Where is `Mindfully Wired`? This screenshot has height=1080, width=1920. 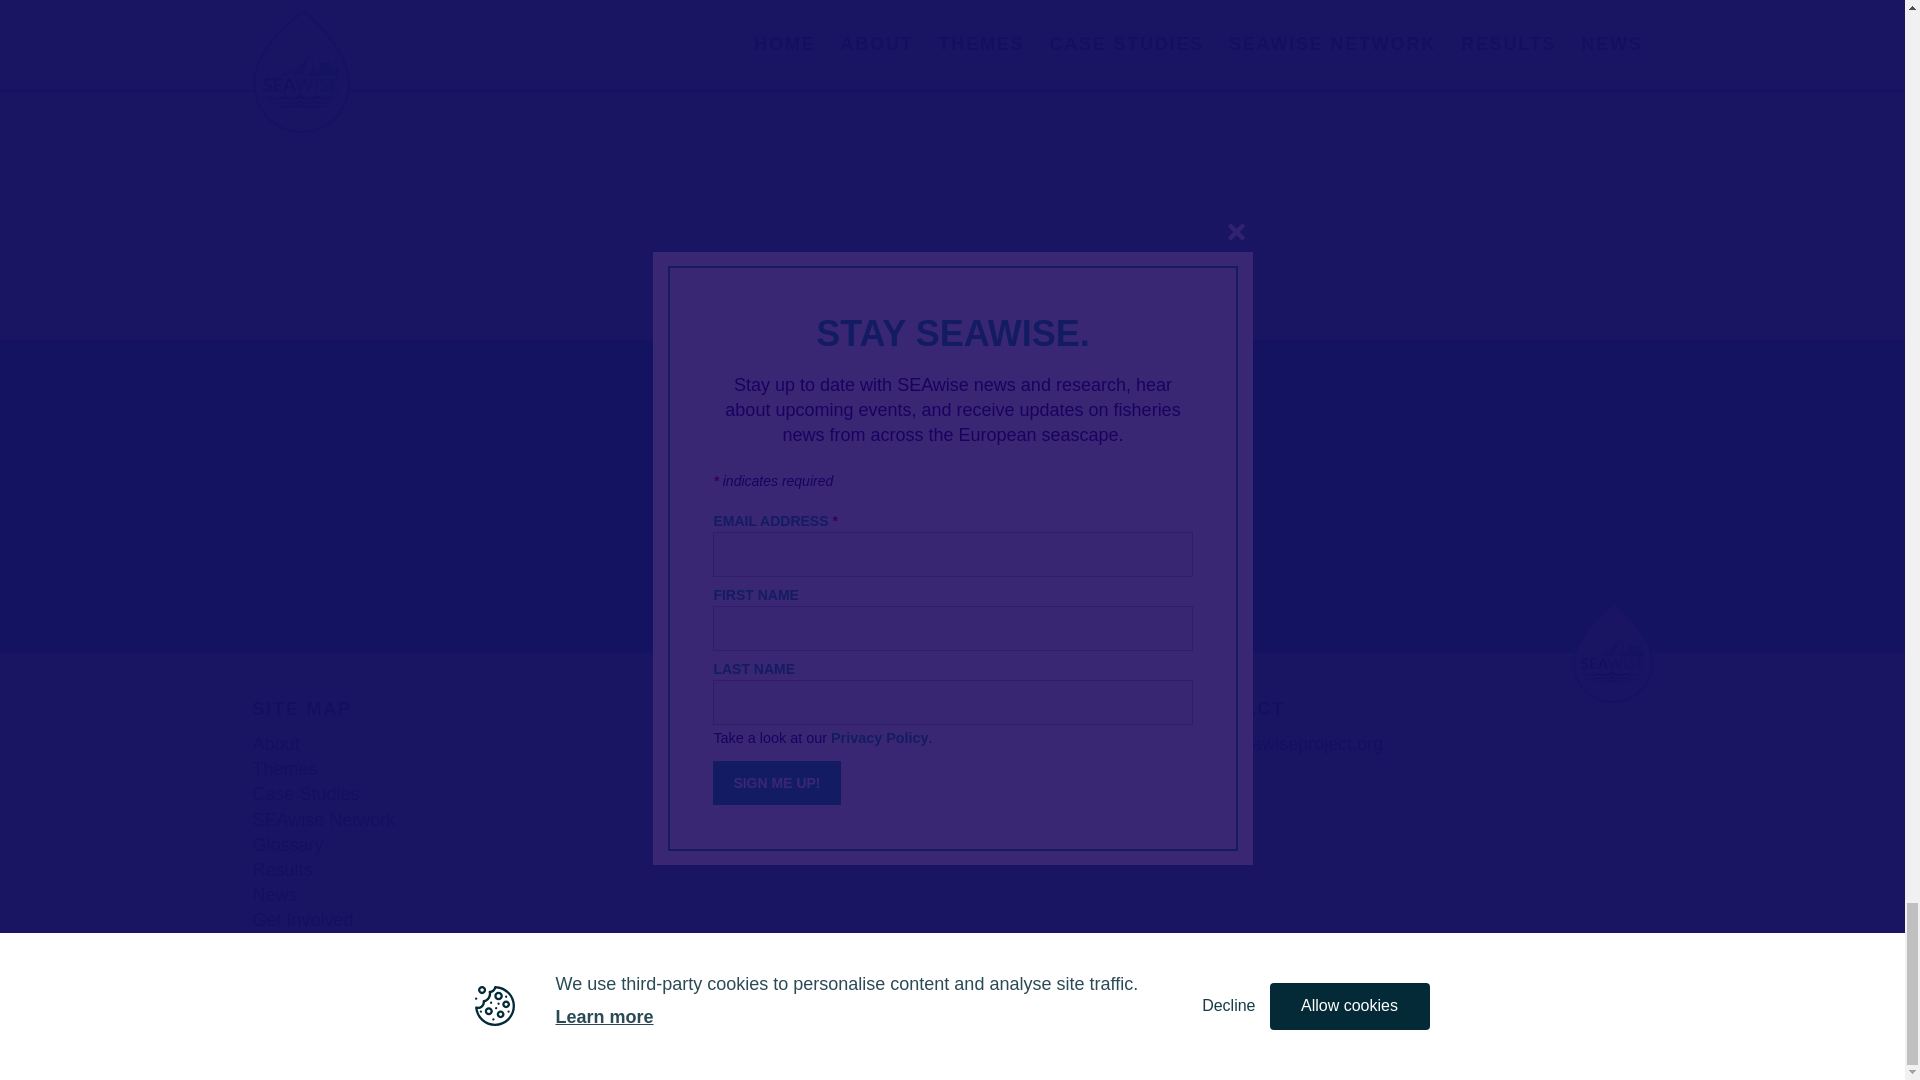 Mindfully Wired is located at coordinates (1414, 1028).